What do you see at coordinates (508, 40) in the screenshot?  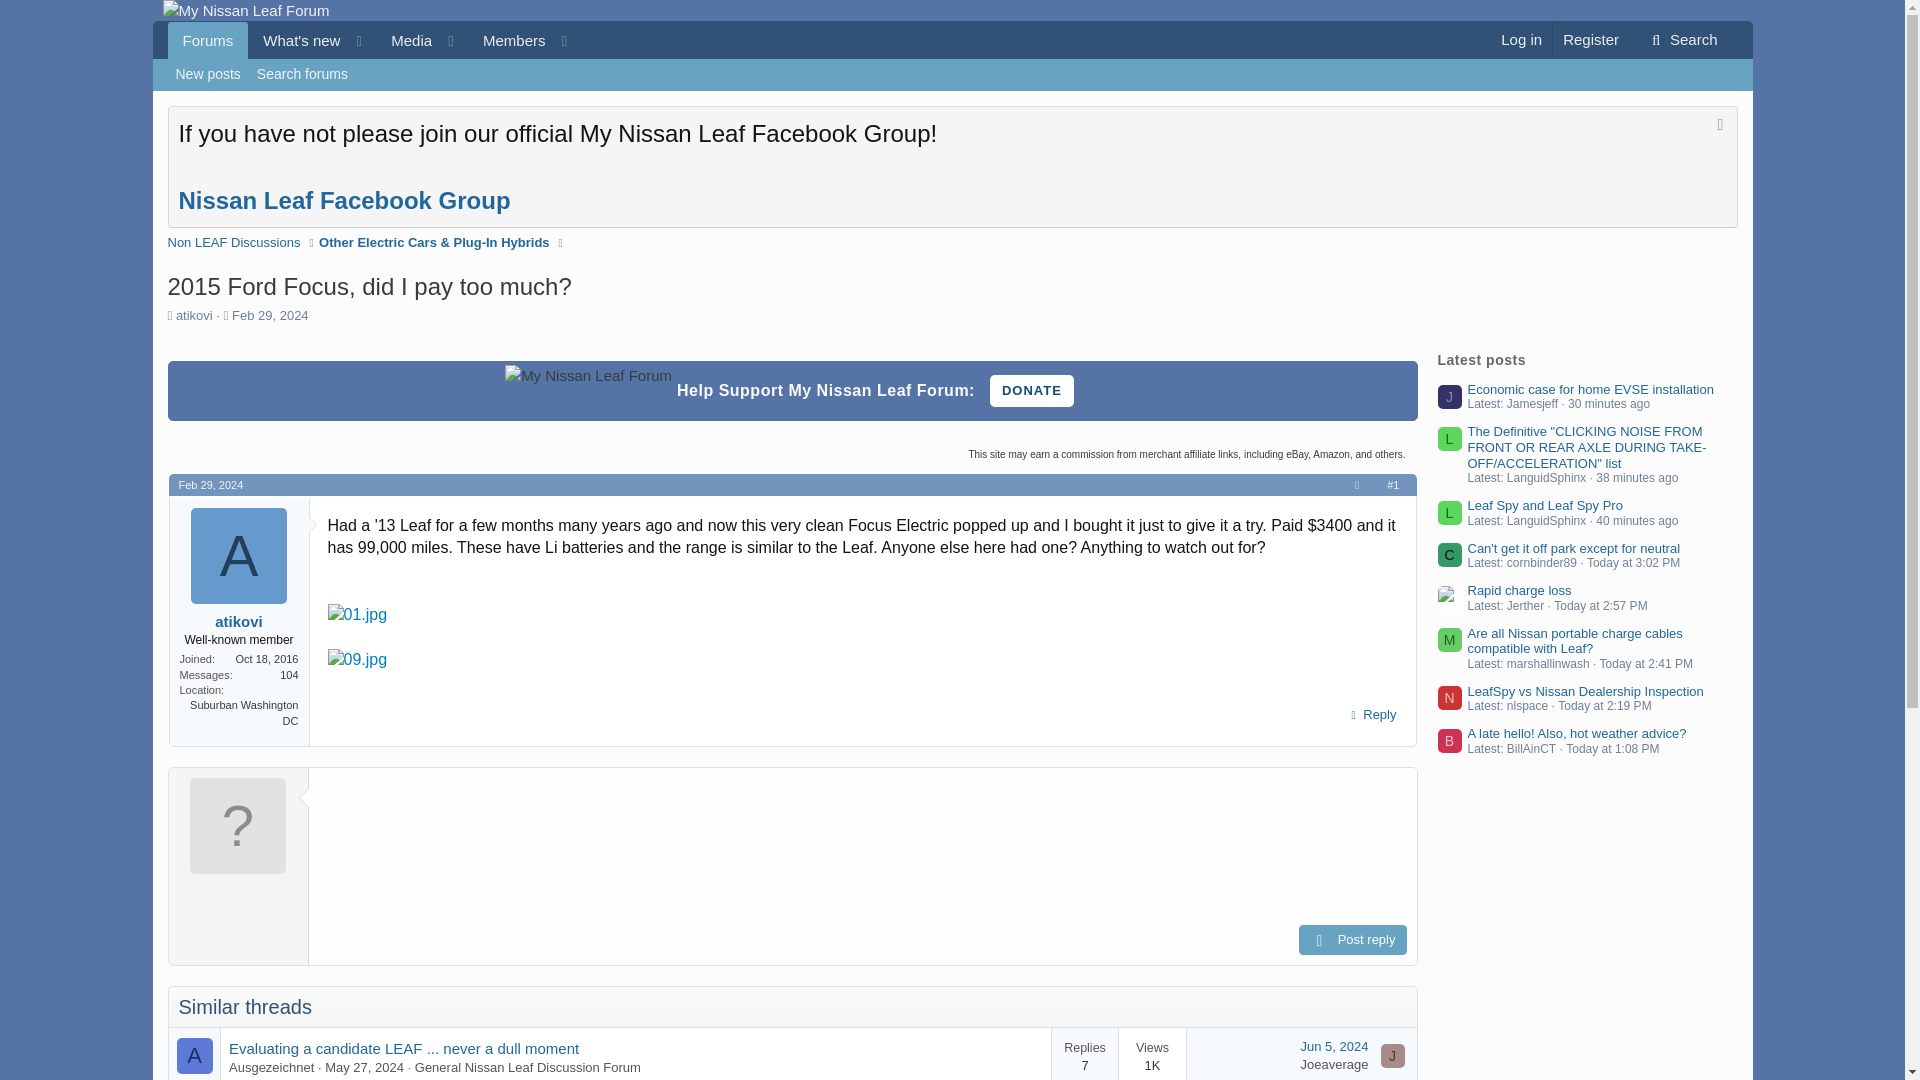 I see `Jun 5, 2024 at 8:04 AM` at bounding box center [508, 40].